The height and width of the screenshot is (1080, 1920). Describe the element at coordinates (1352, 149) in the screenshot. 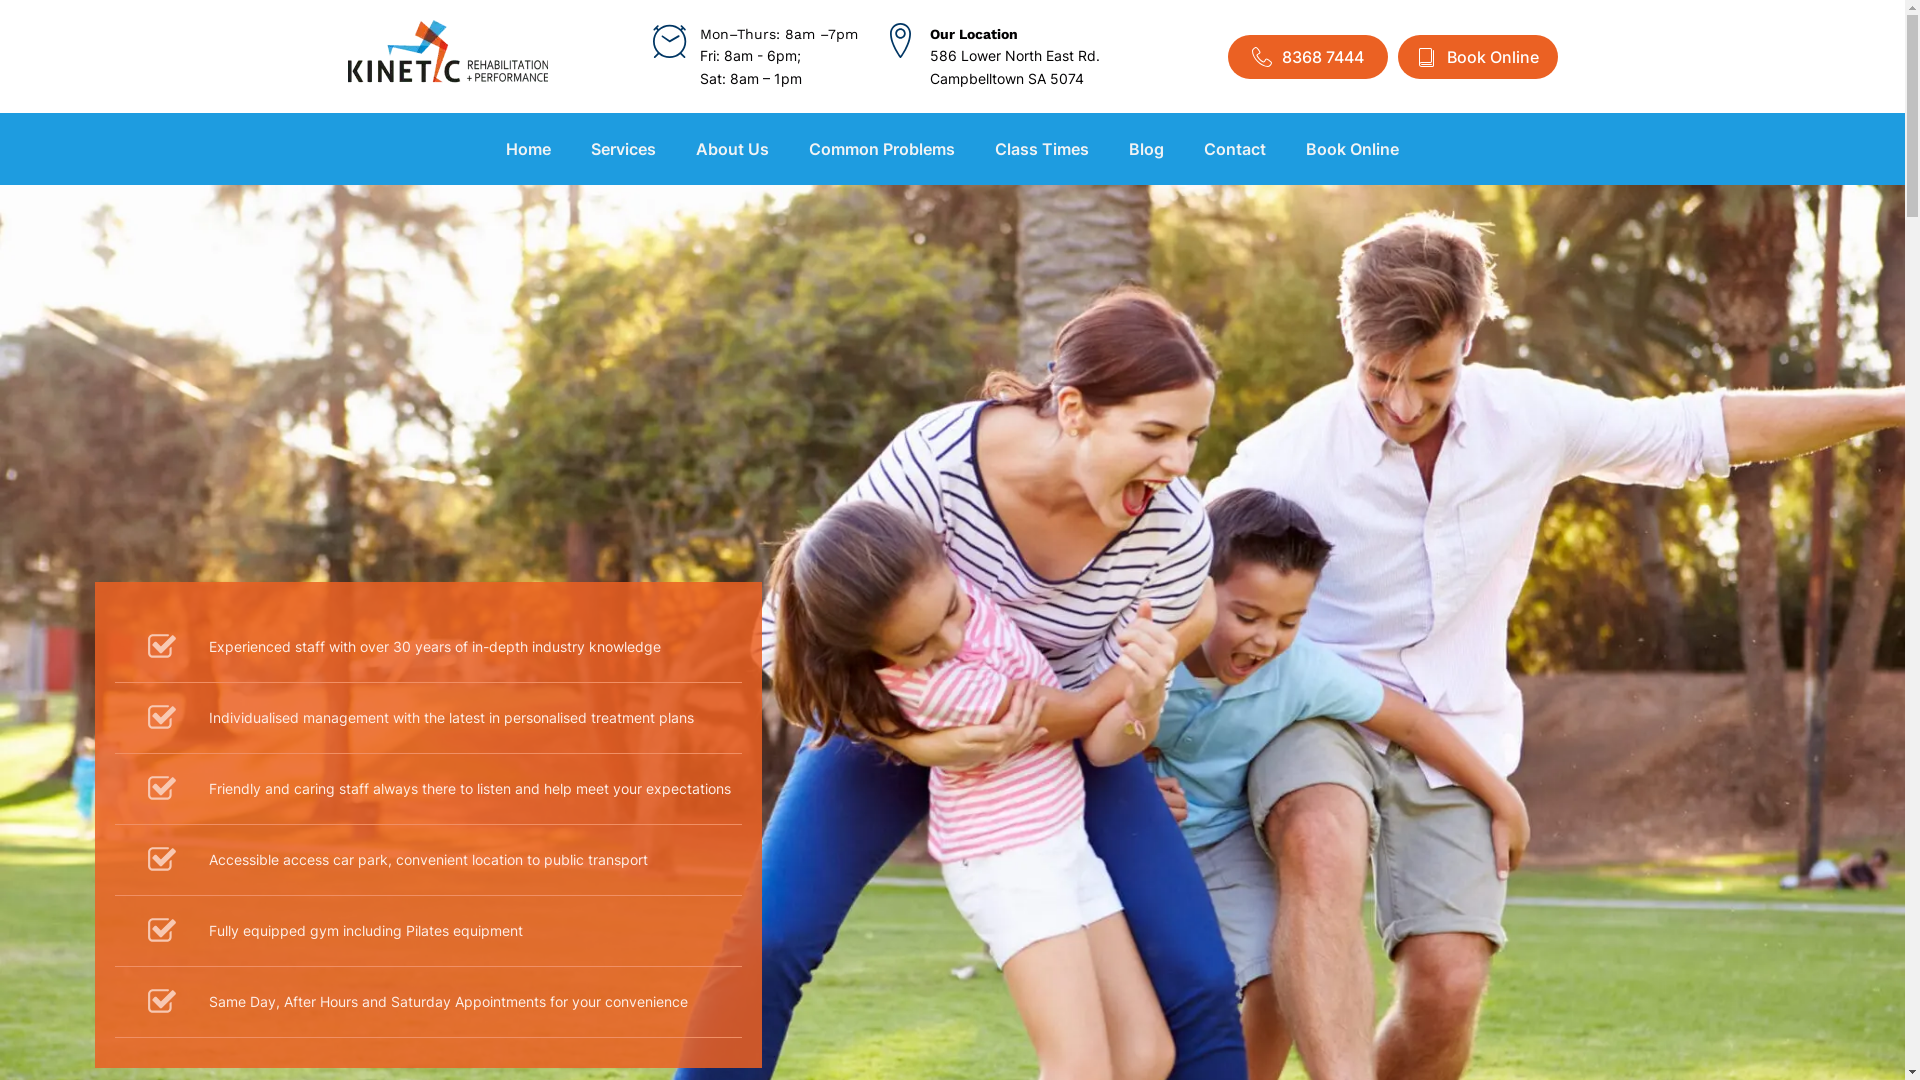

I see `Book Online` at that location.